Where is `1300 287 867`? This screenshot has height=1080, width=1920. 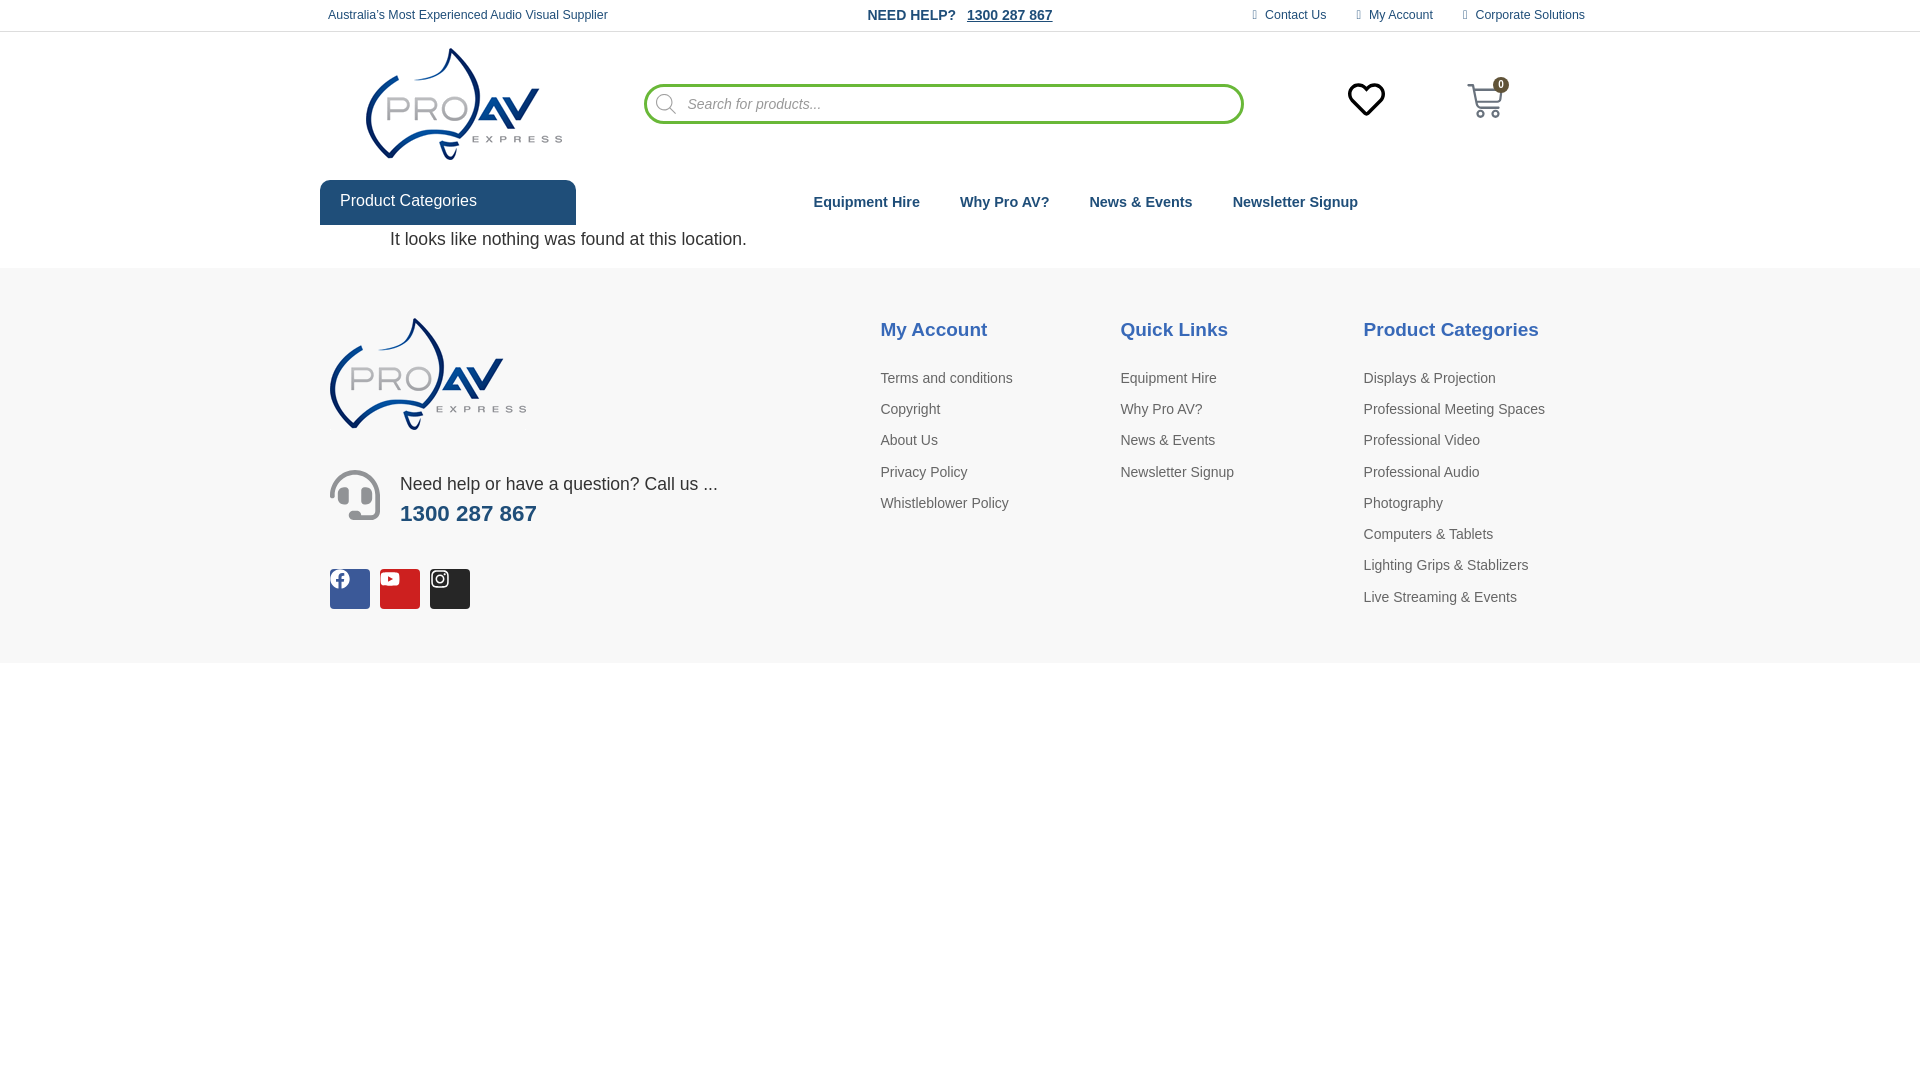
1300 287 867 is located at coordinates (1010, 14).